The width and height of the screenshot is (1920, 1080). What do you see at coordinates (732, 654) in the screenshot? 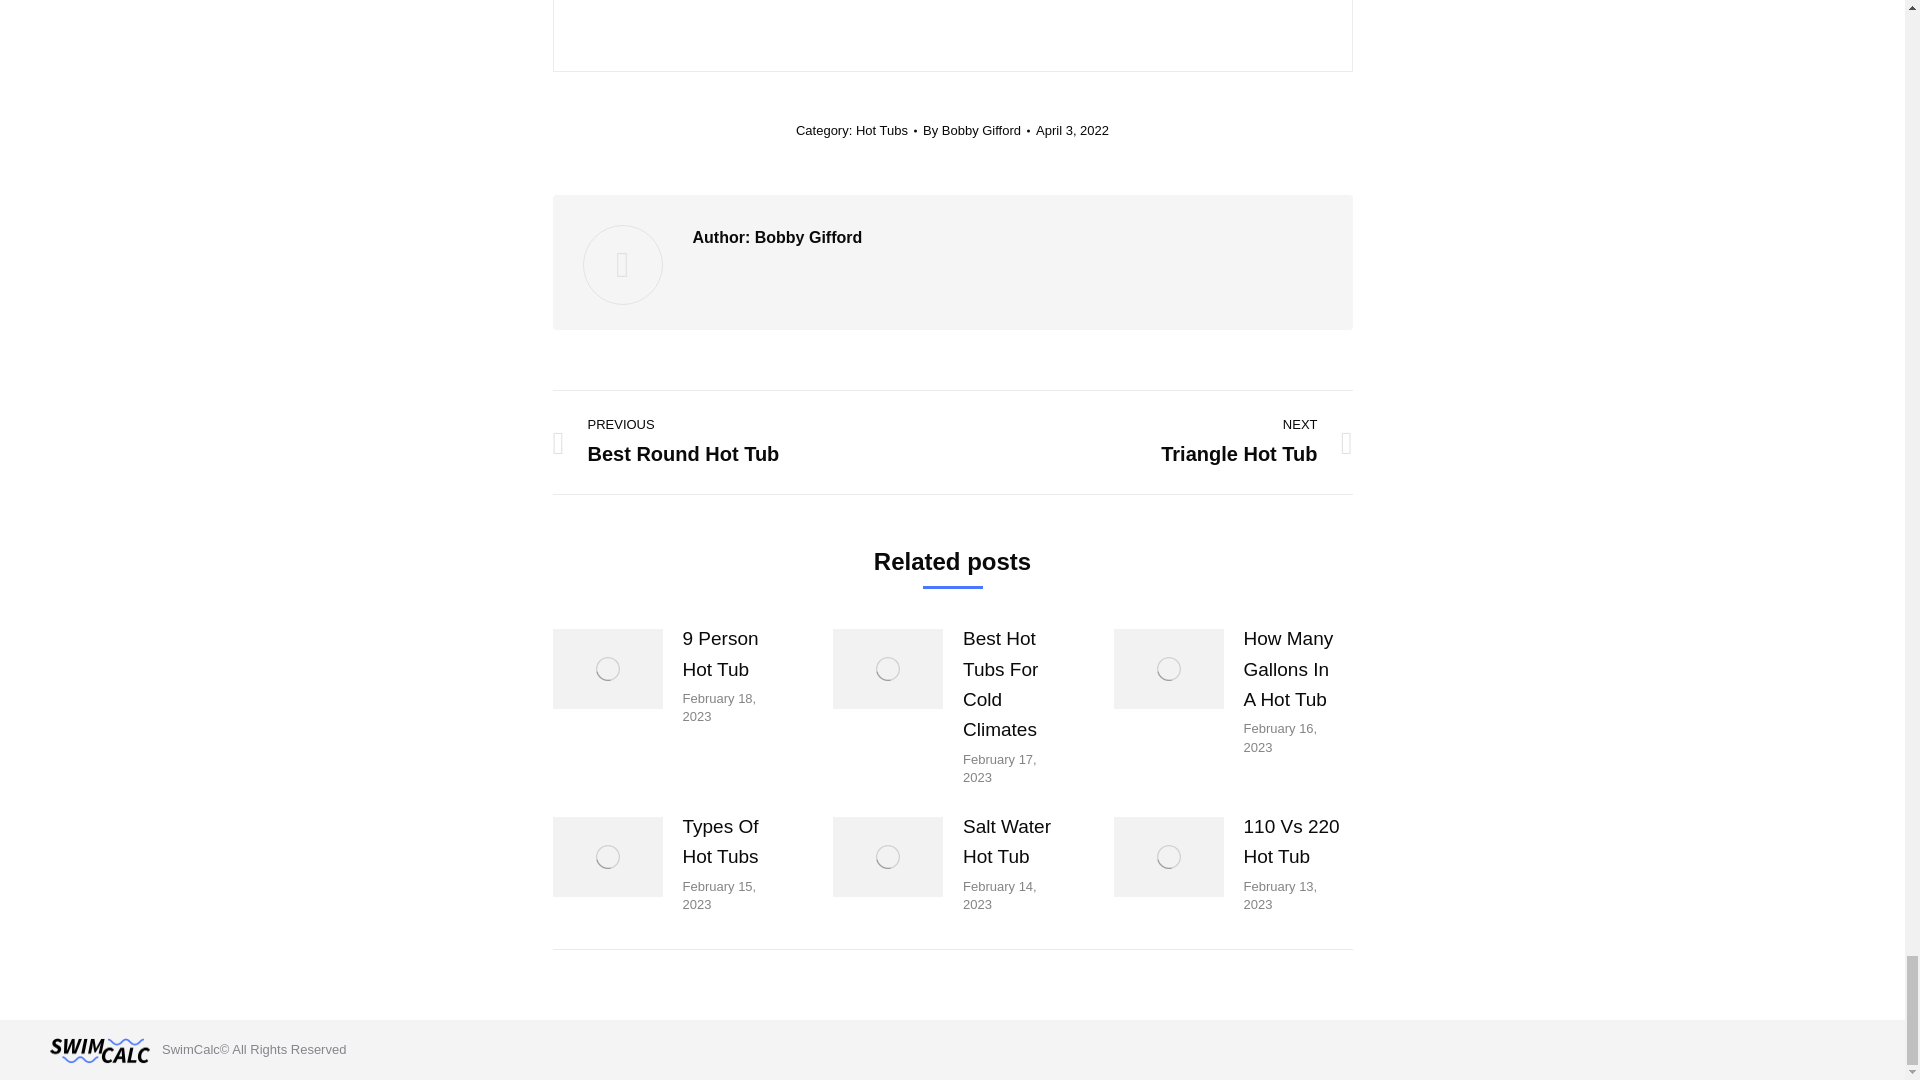
I see `9 Person Hot Tub` at bounding box center [732, 654].